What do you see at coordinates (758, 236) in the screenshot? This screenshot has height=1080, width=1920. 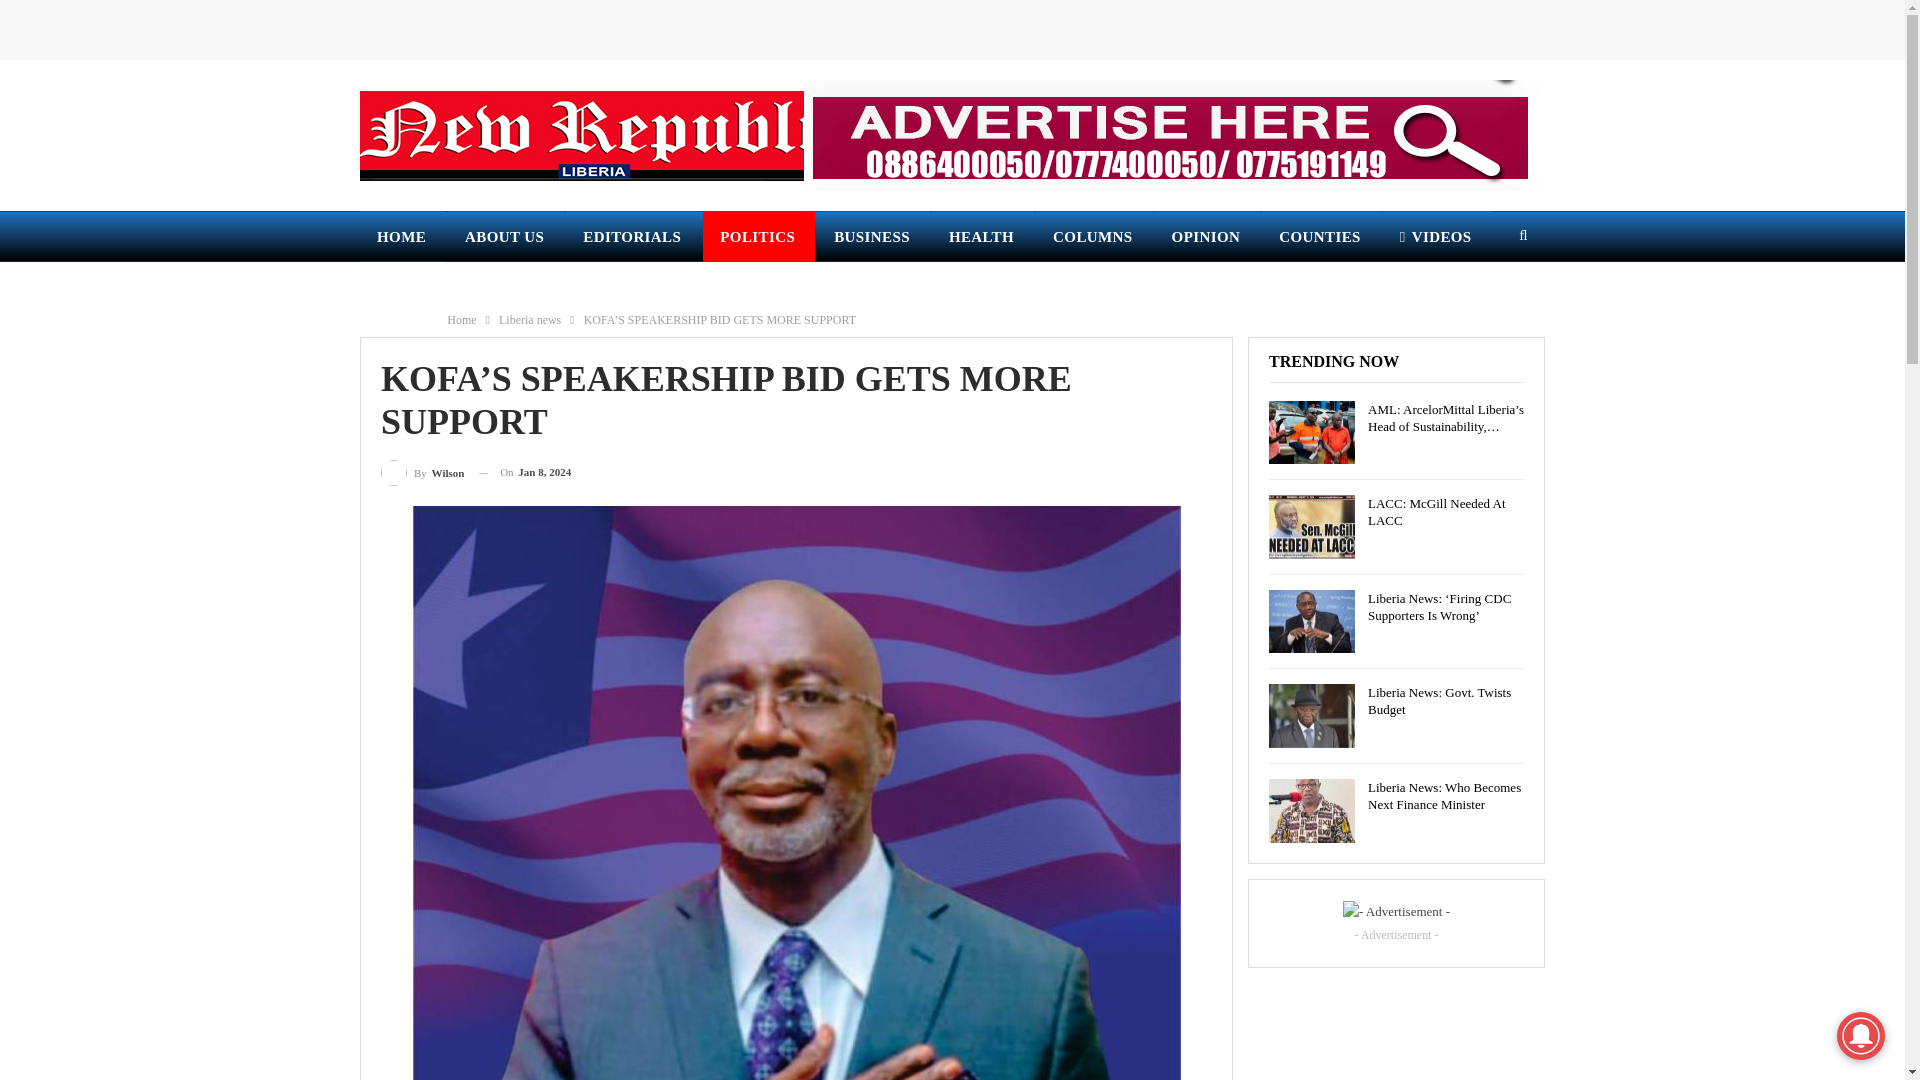 I see `POLITICS` at bounding box center [758, 236].